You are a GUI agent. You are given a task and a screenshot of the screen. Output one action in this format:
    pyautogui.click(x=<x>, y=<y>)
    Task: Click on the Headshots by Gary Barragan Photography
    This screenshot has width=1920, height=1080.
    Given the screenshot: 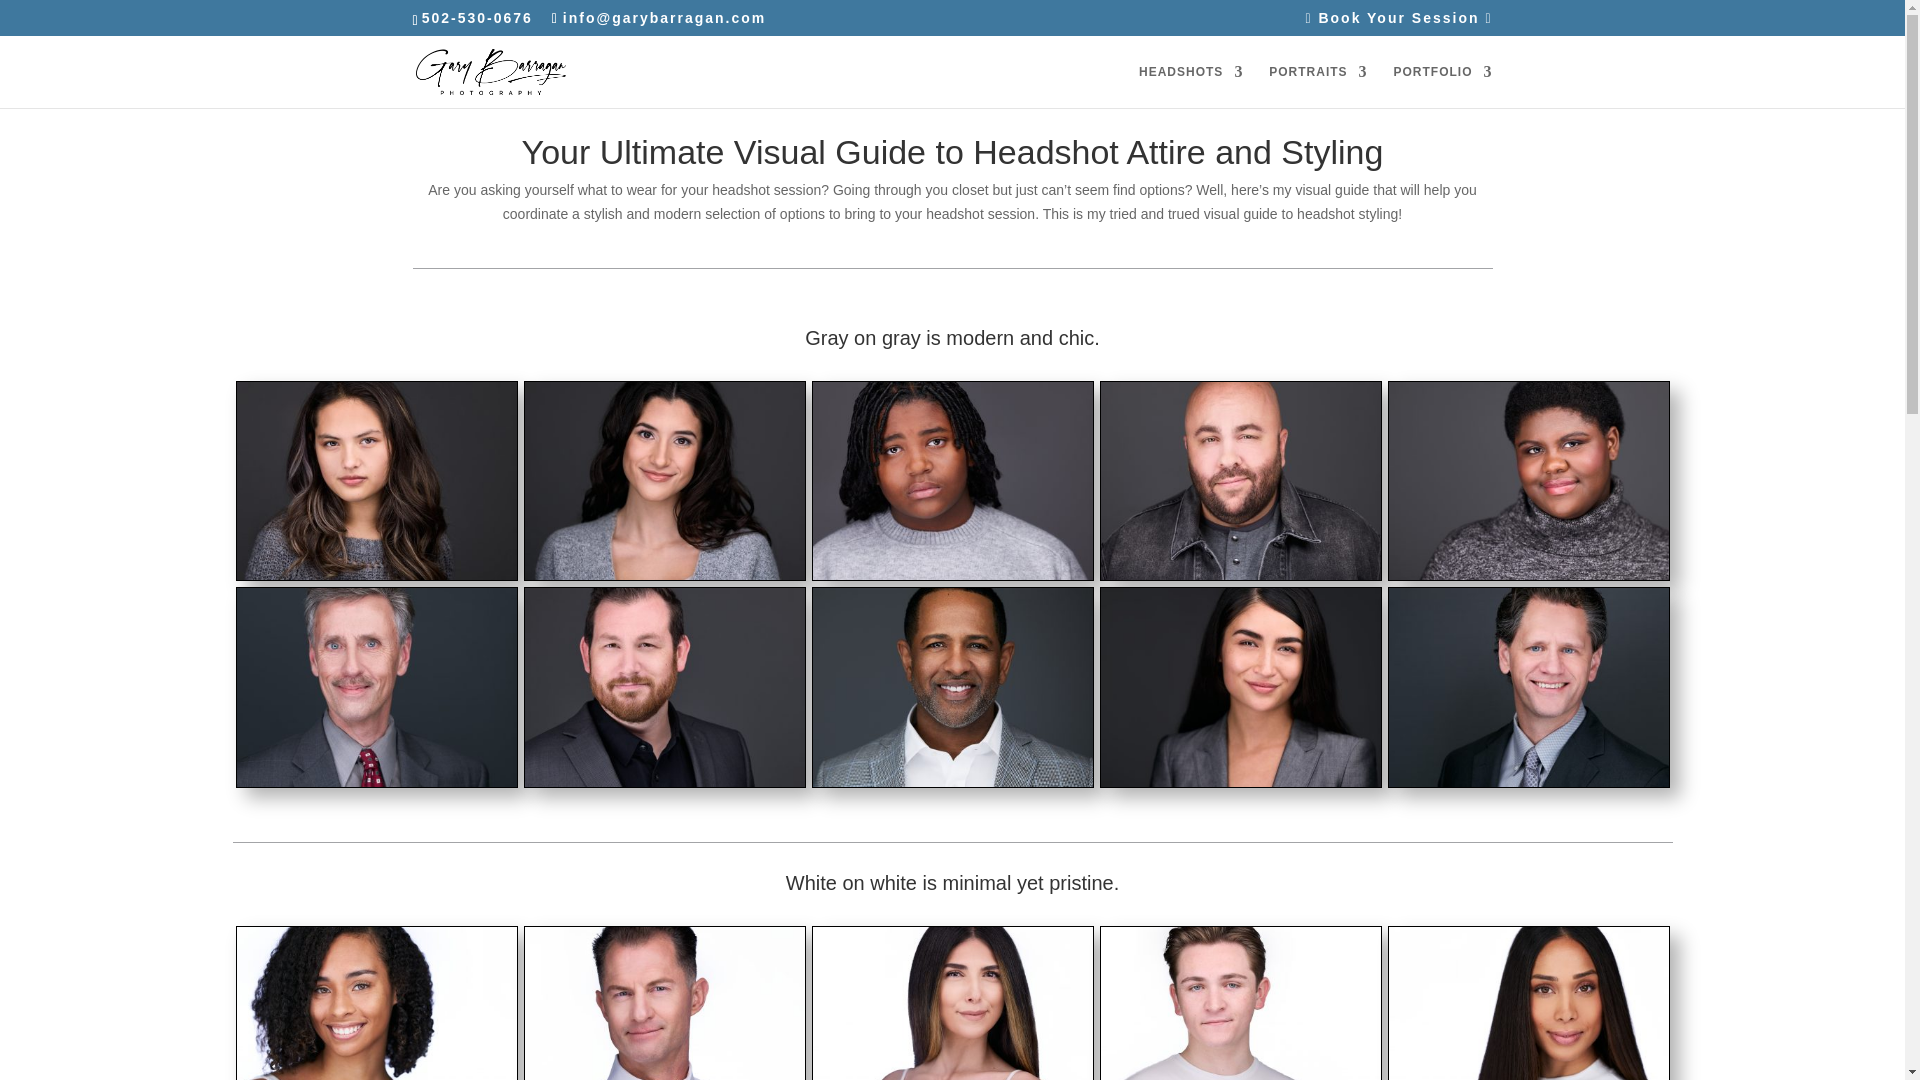 What is the action you would take?
    pyautogui.click(x=664, y=782)
    